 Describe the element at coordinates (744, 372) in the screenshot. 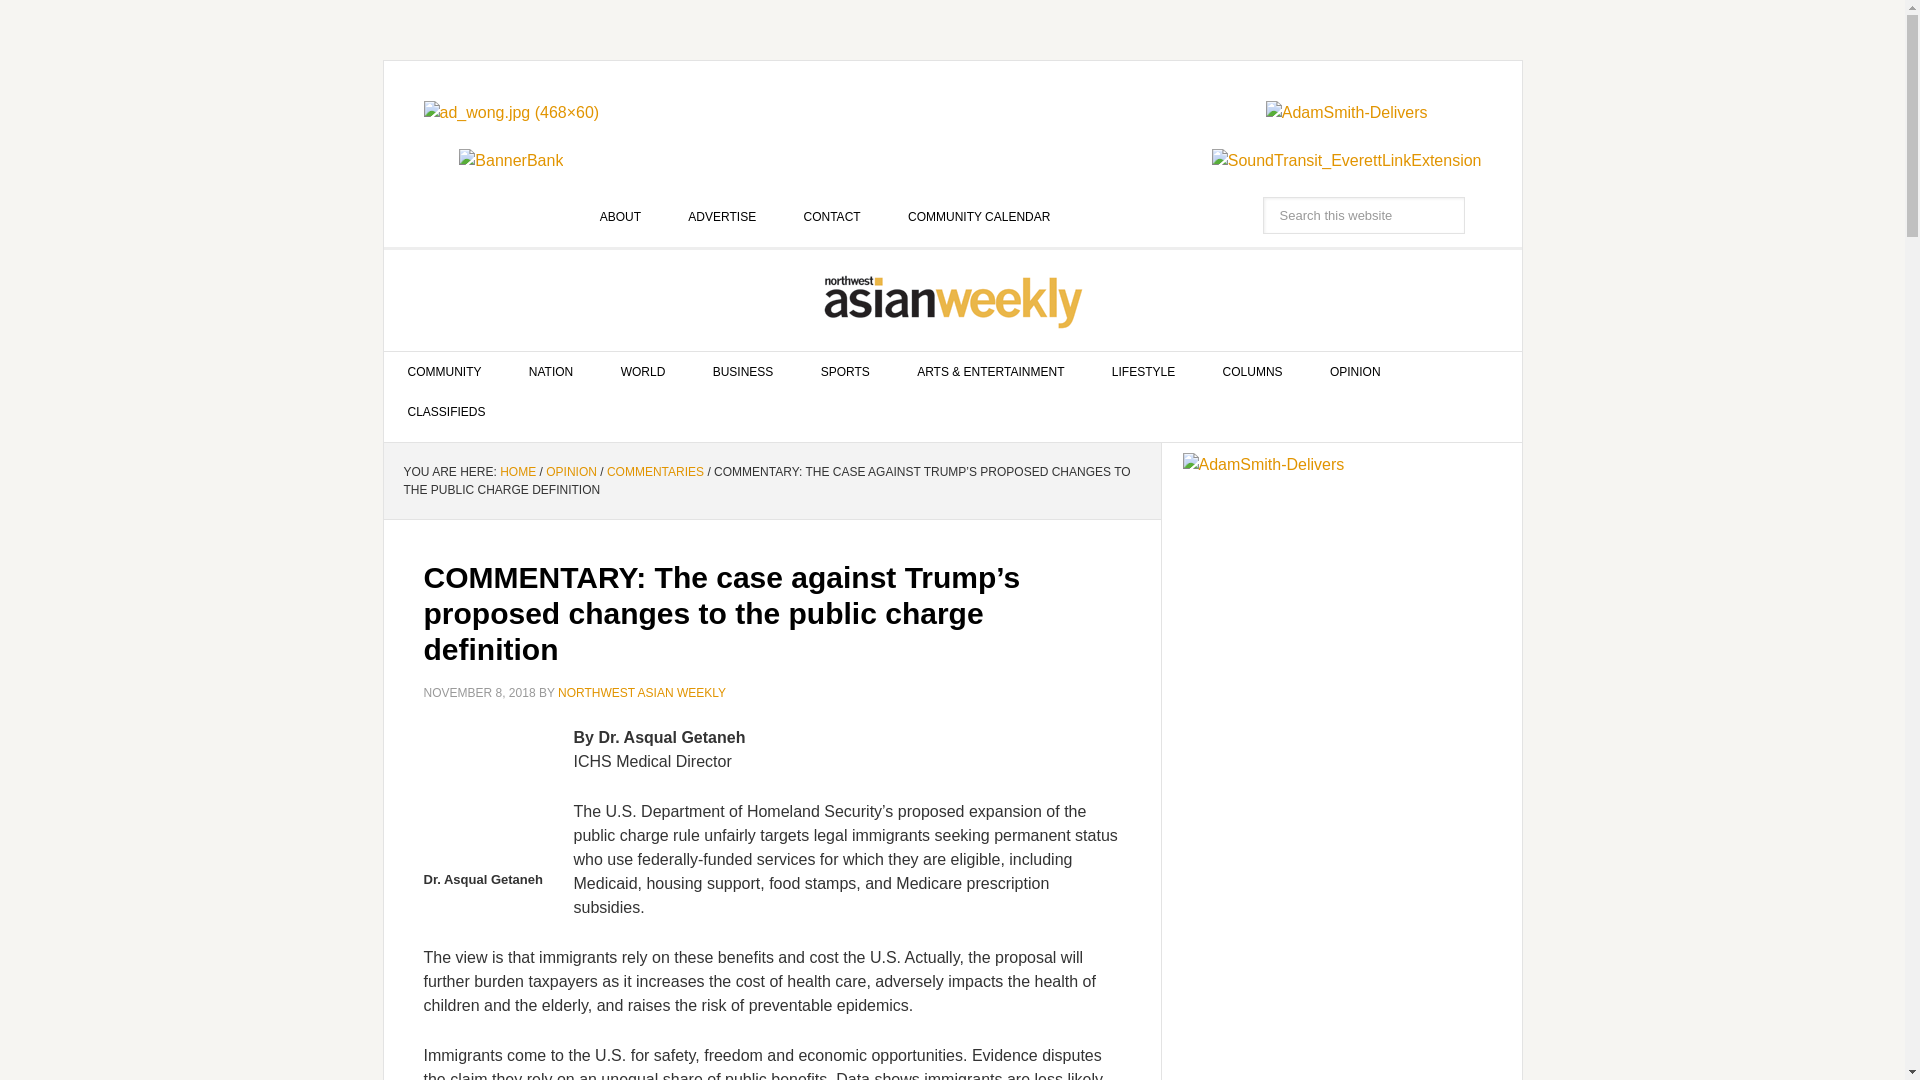

I see `BUSINESS` at that location.